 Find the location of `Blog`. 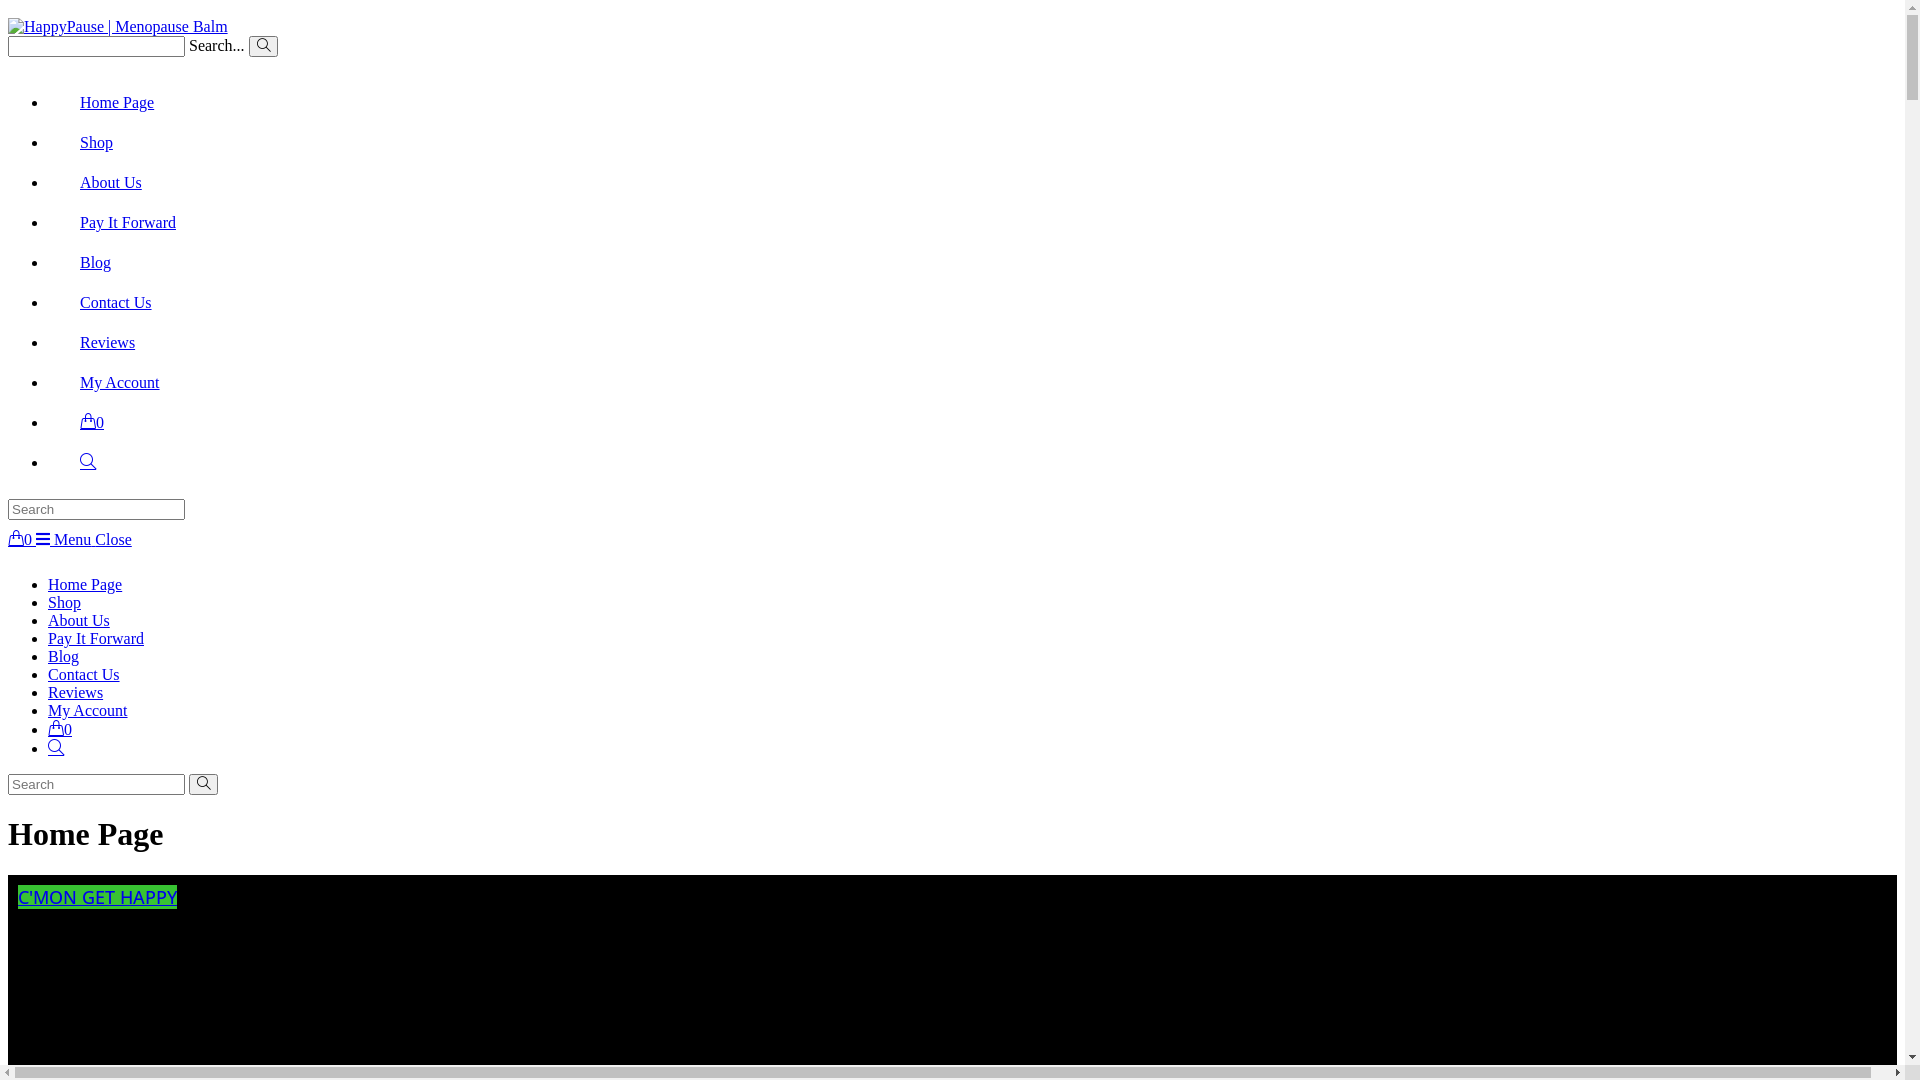

Blog is located at coordinates (96, 262).